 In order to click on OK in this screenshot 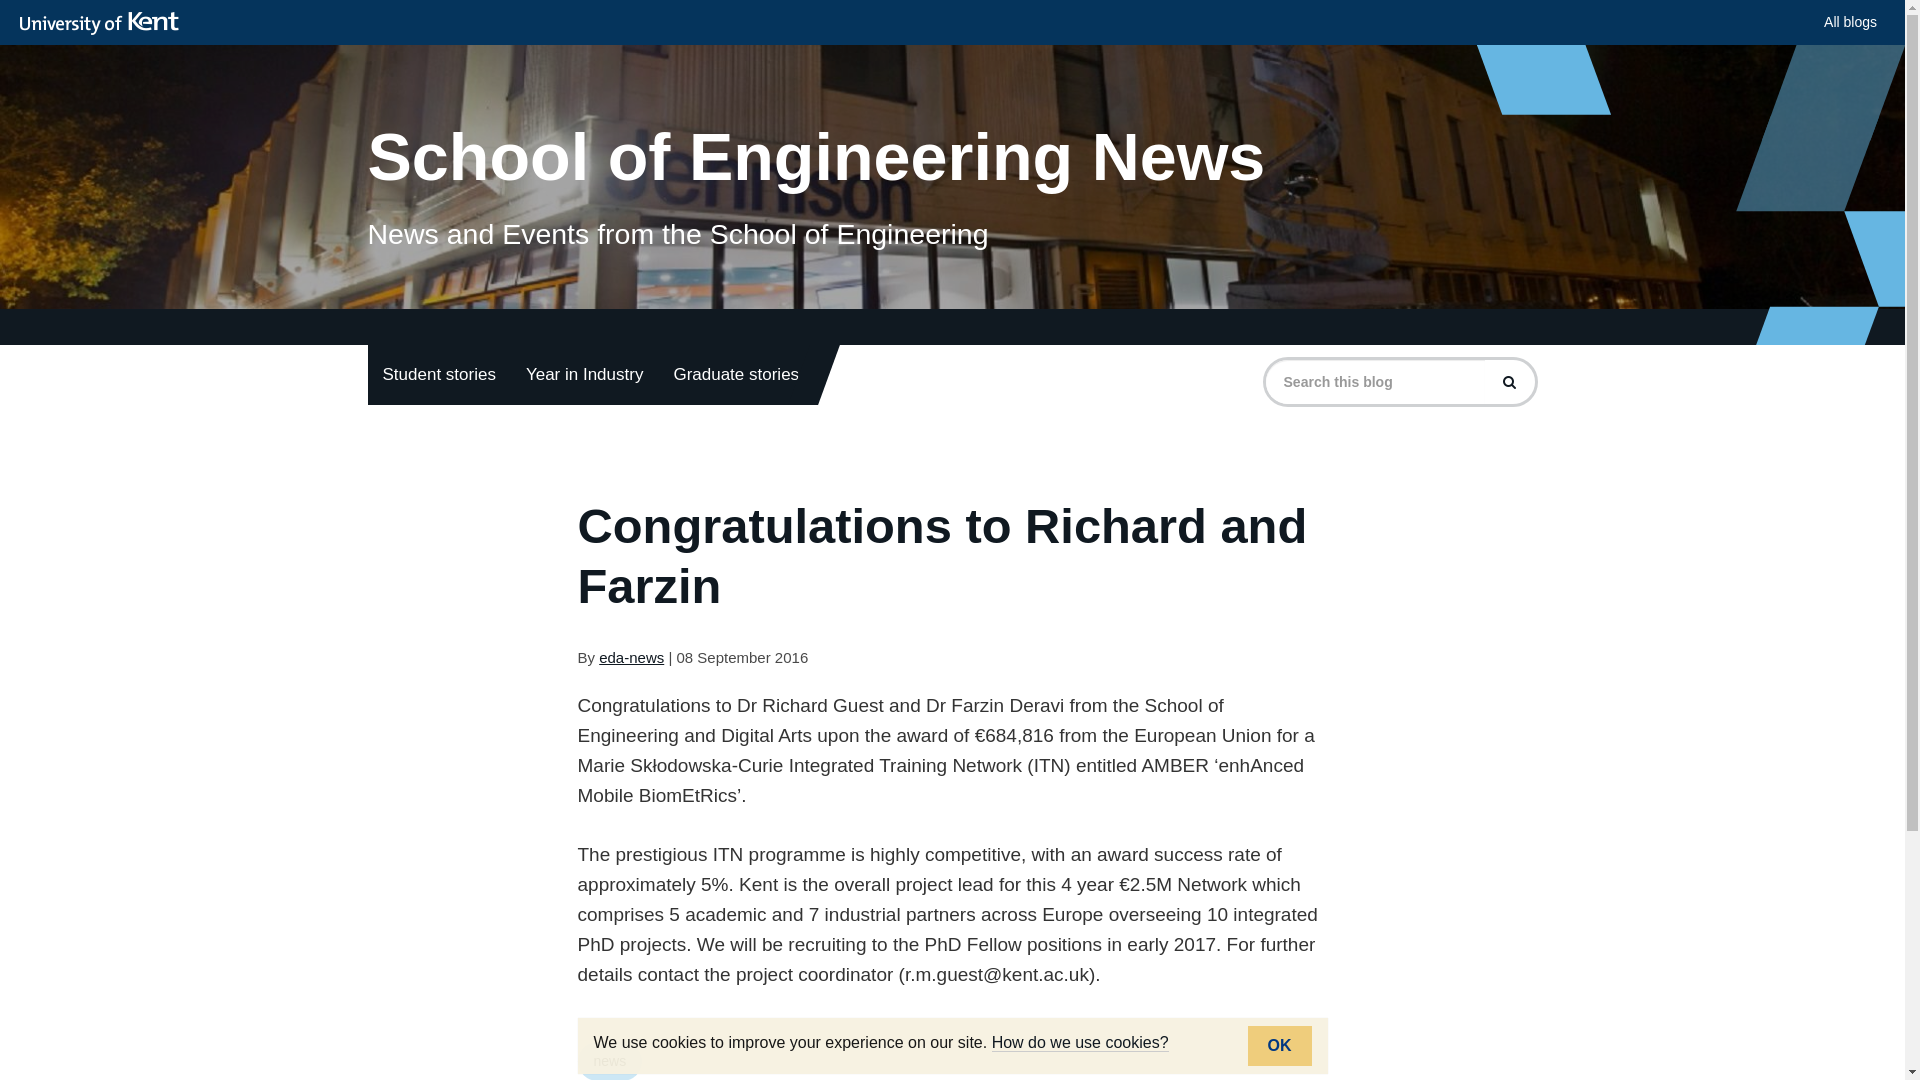, I will do `click(1280, 1046)`.